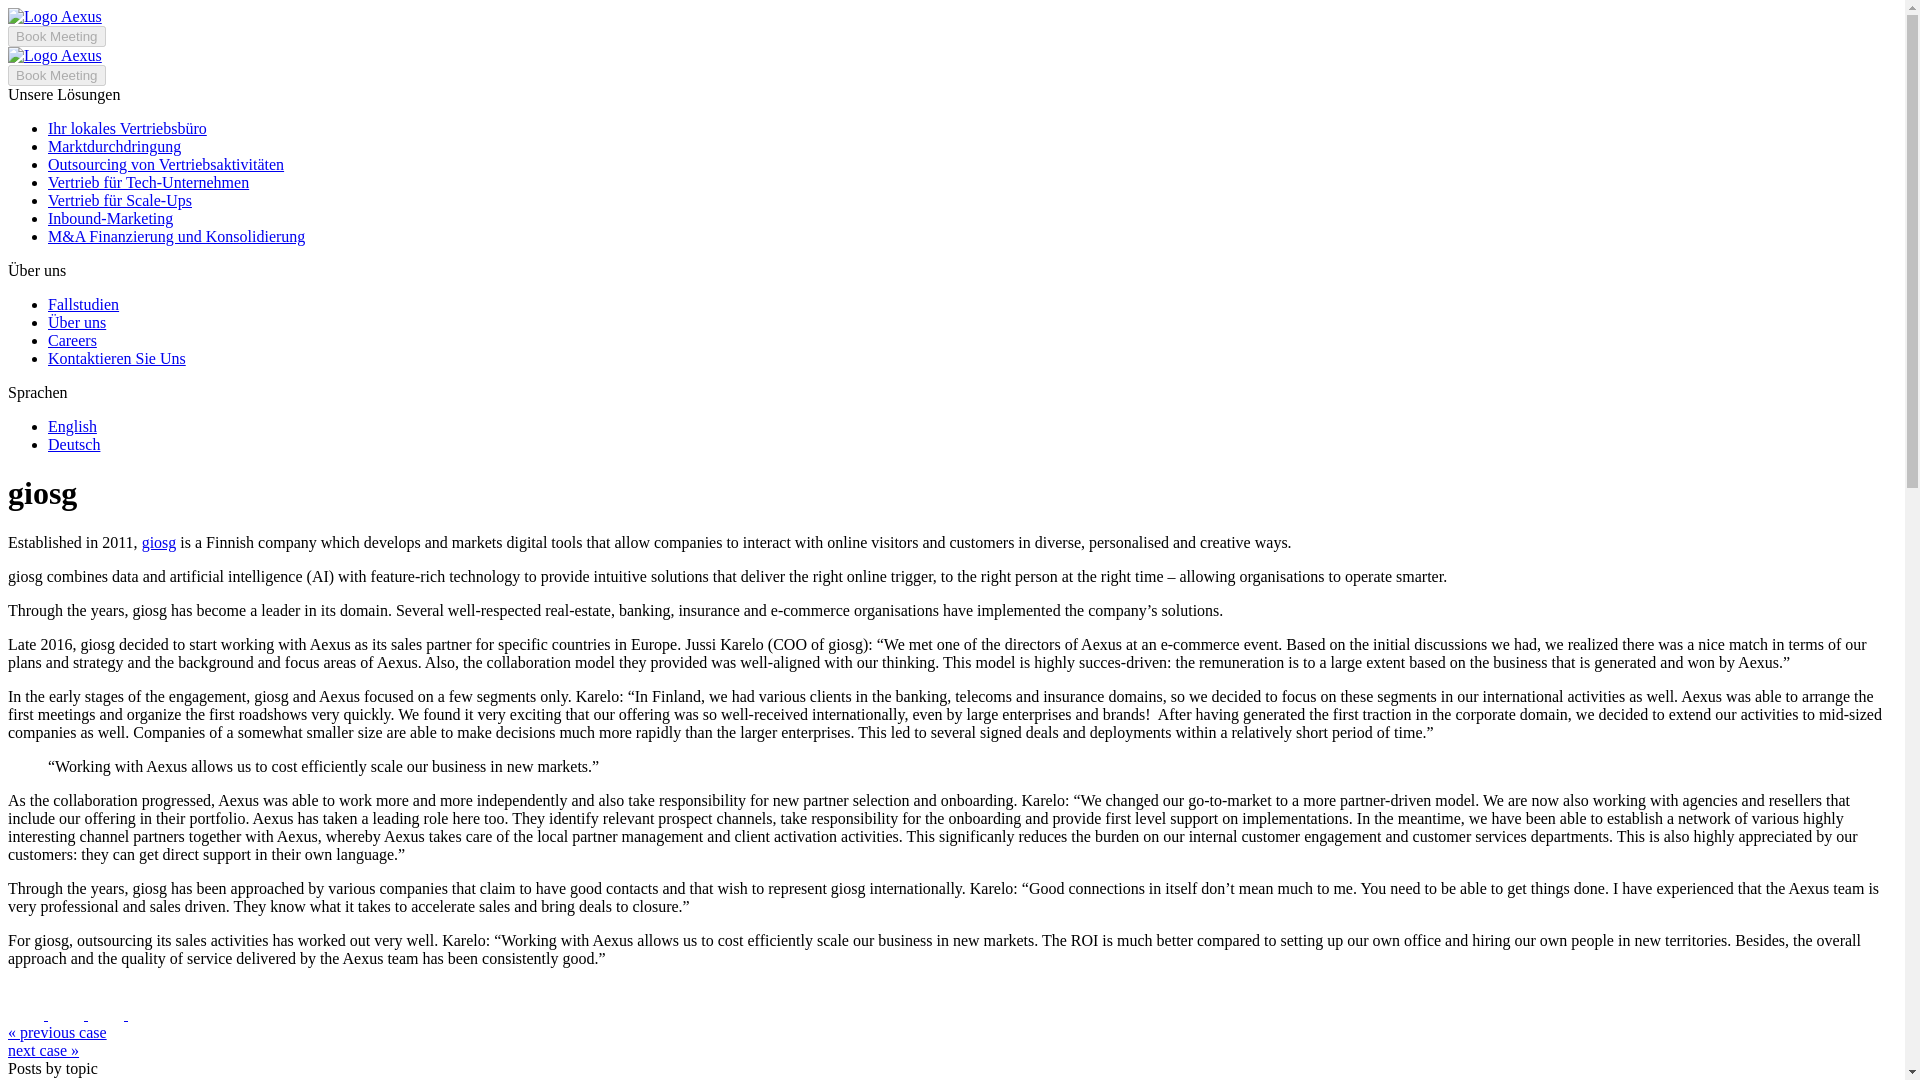 This screenshot has height=1080, width=1920. What do you see at coordinates (159, 542) in the screenshot?
I see `giosg` at bounding box center [159, 542].